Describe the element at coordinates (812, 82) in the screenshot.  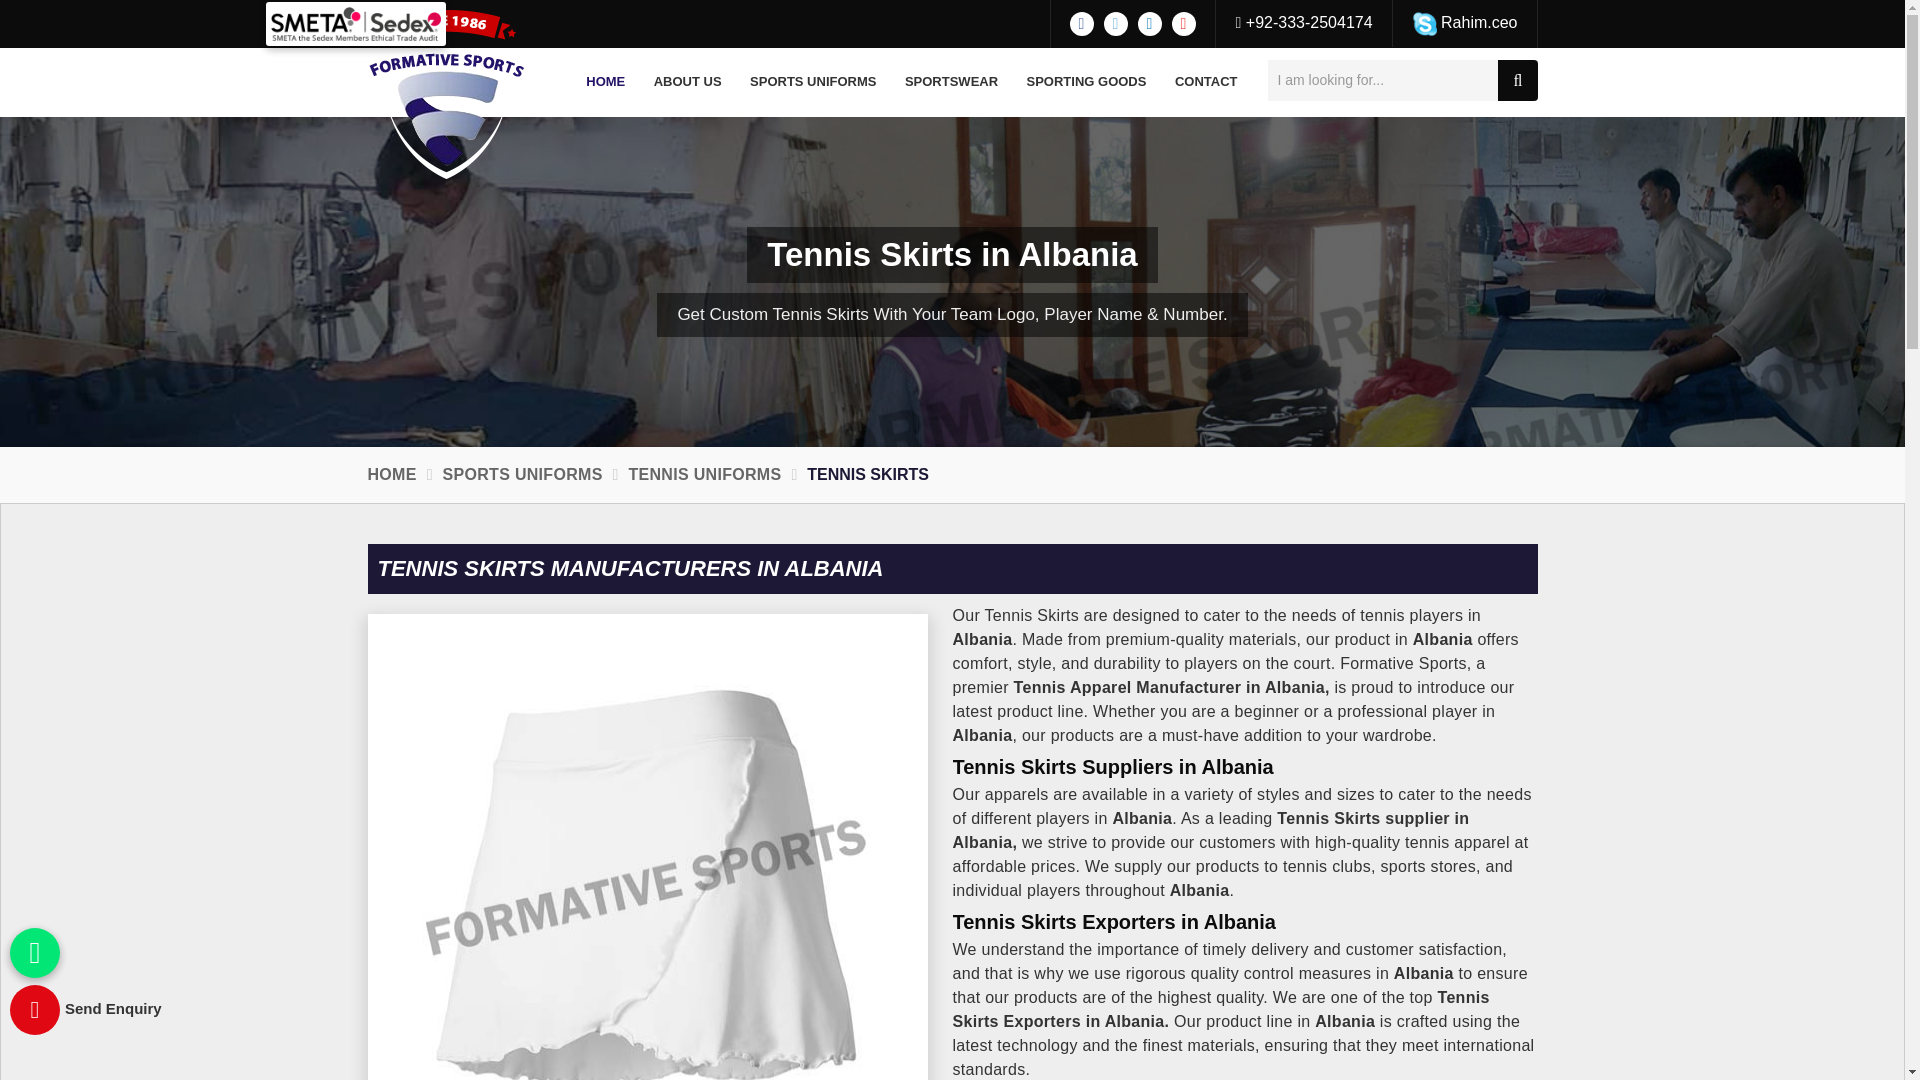
I see `SPORTS UNIFORMS` at that location.